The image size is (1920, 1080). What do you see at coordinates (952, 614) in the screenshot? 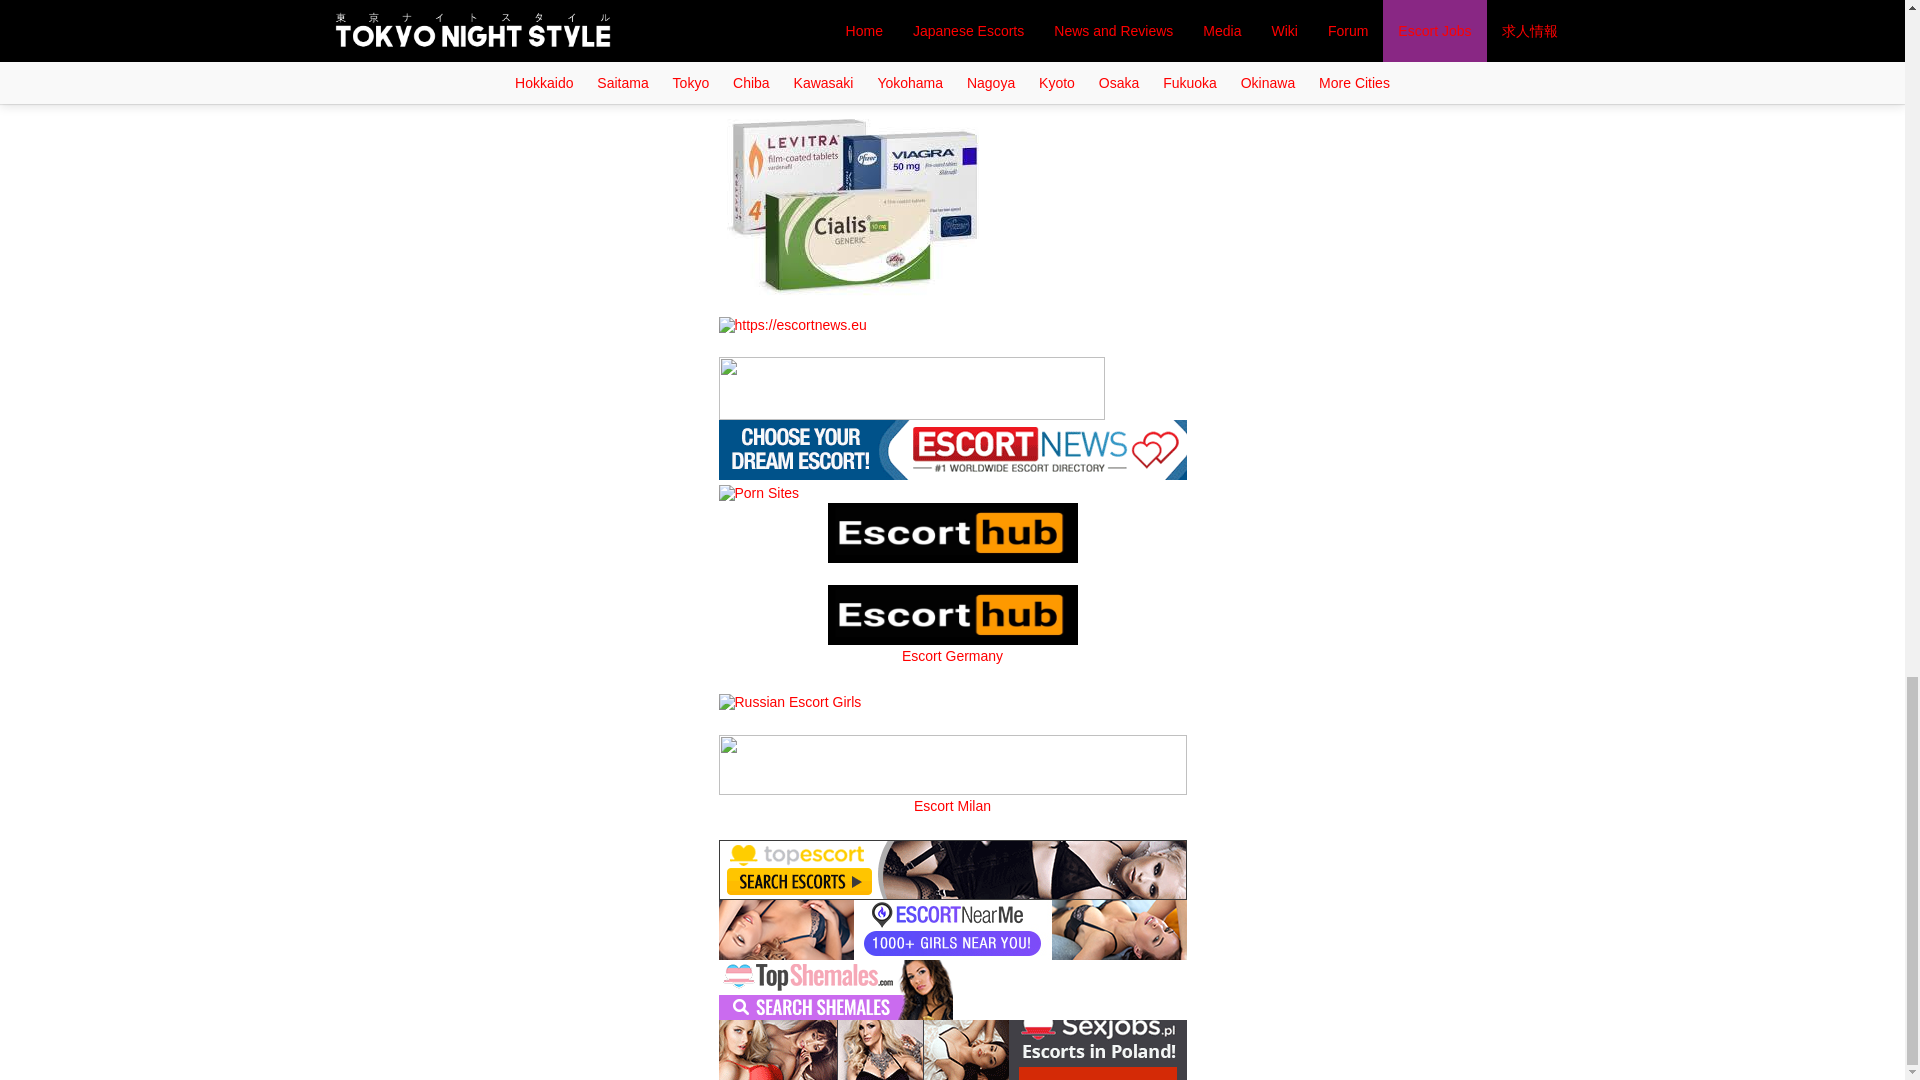
I see `Escort Germany` at bounding box center [952, 614].